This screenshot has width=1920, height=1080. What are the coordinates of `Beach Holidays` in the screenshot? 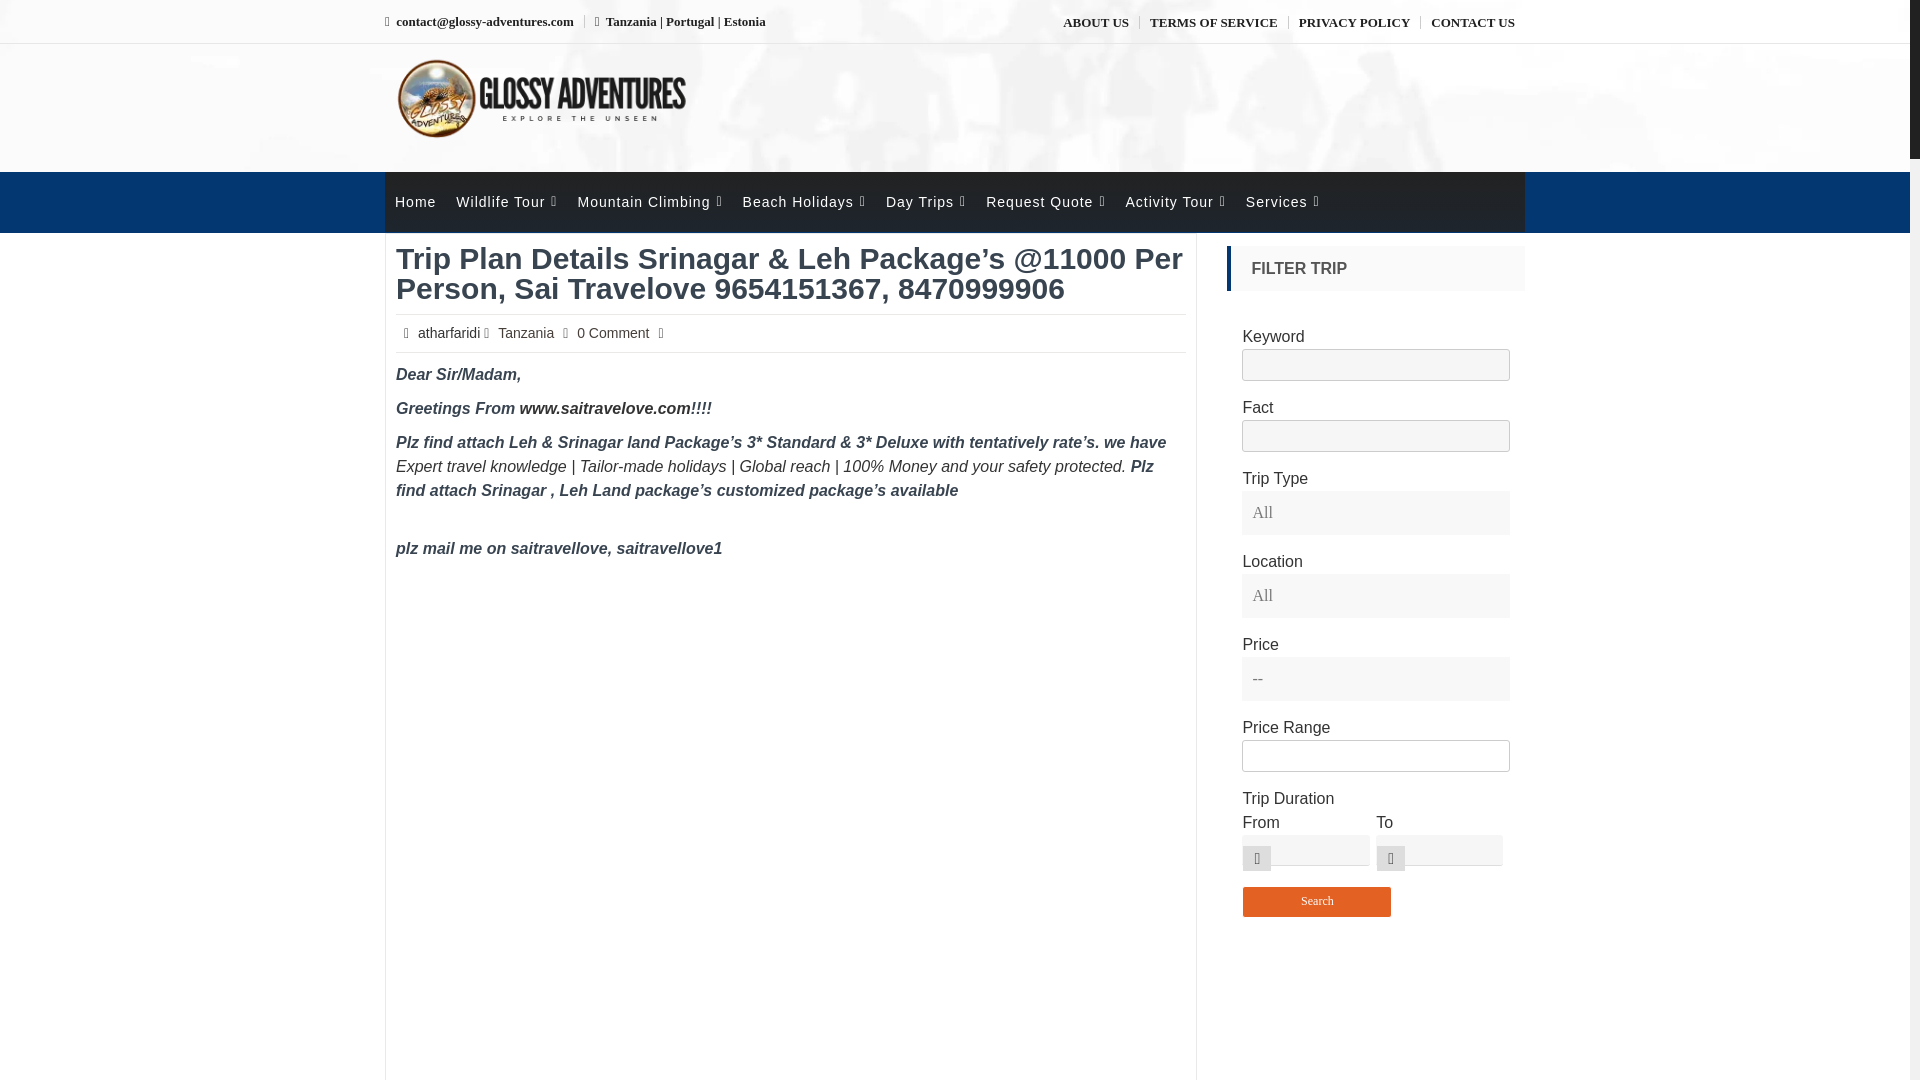 It's located at (804, 202).